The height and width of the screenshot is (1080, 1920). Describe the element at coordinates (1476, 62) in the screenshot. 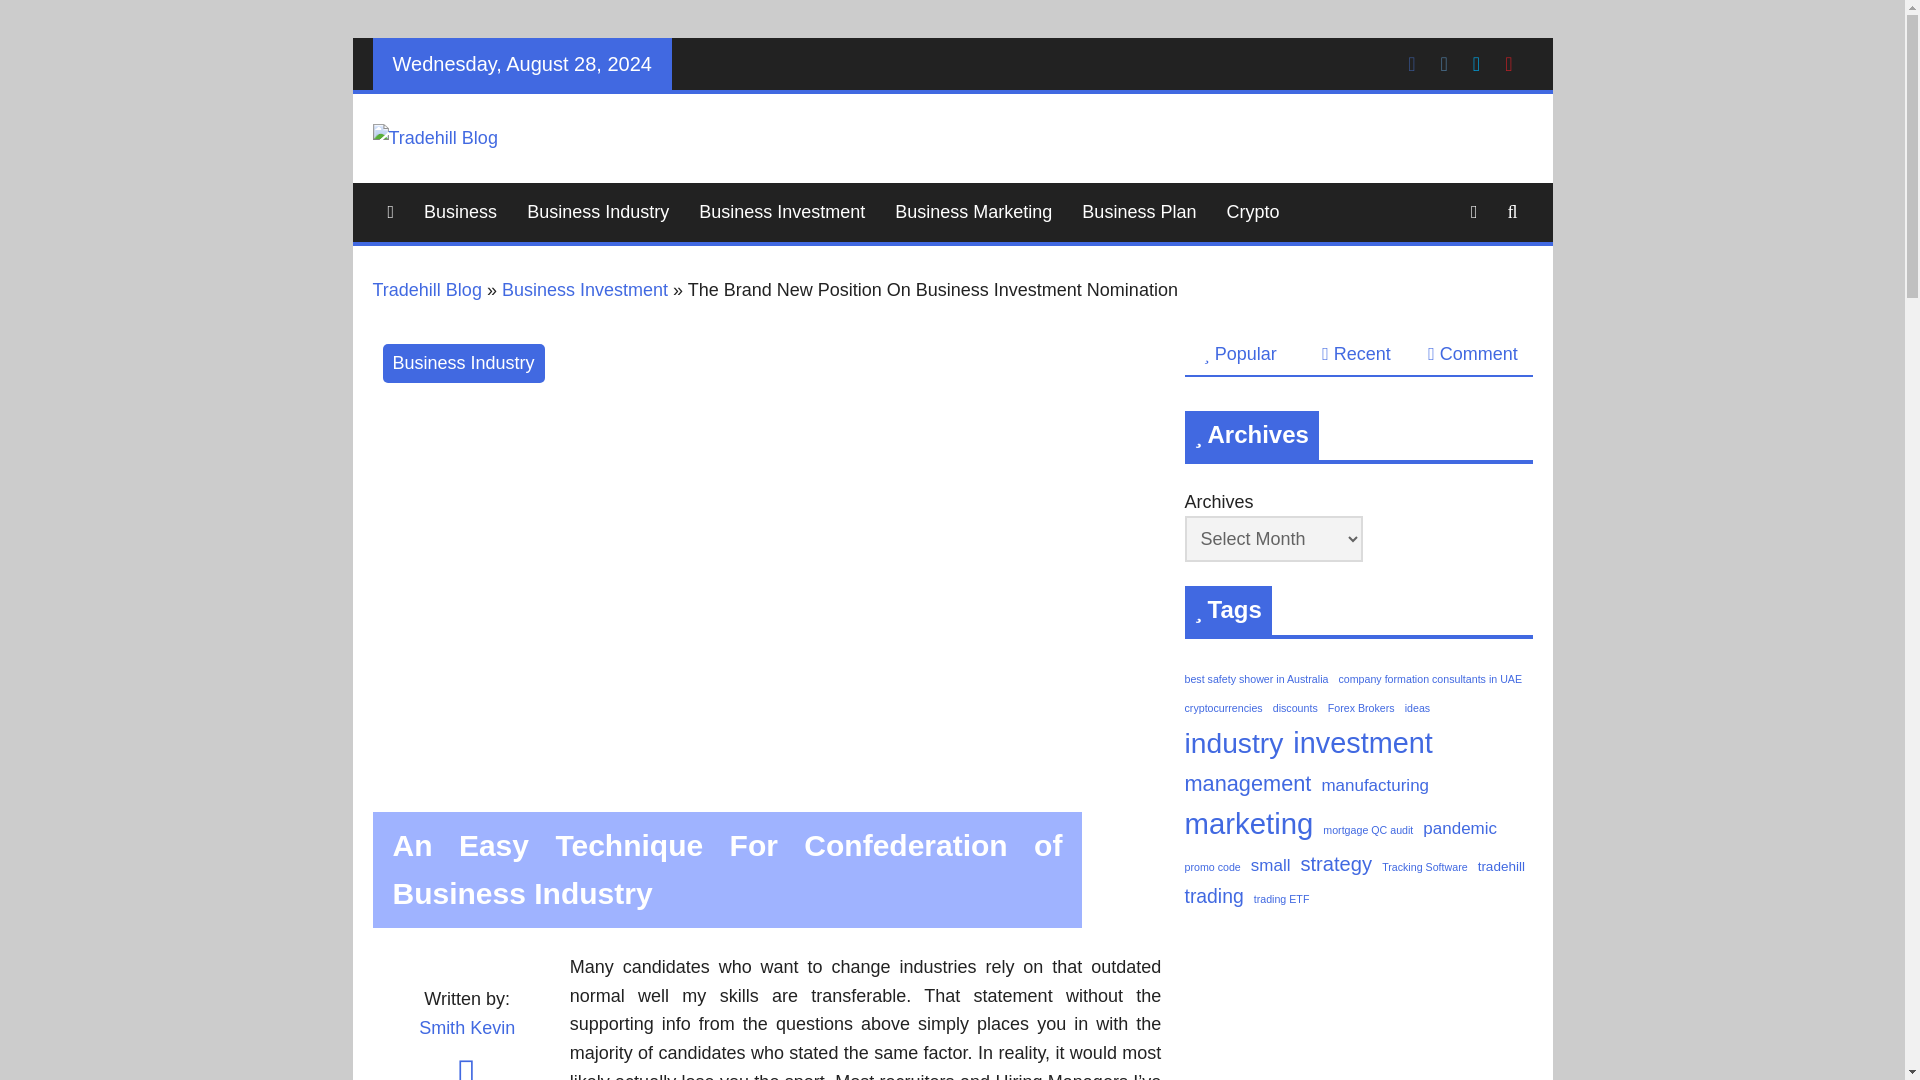

I see `Twitter` at that location.